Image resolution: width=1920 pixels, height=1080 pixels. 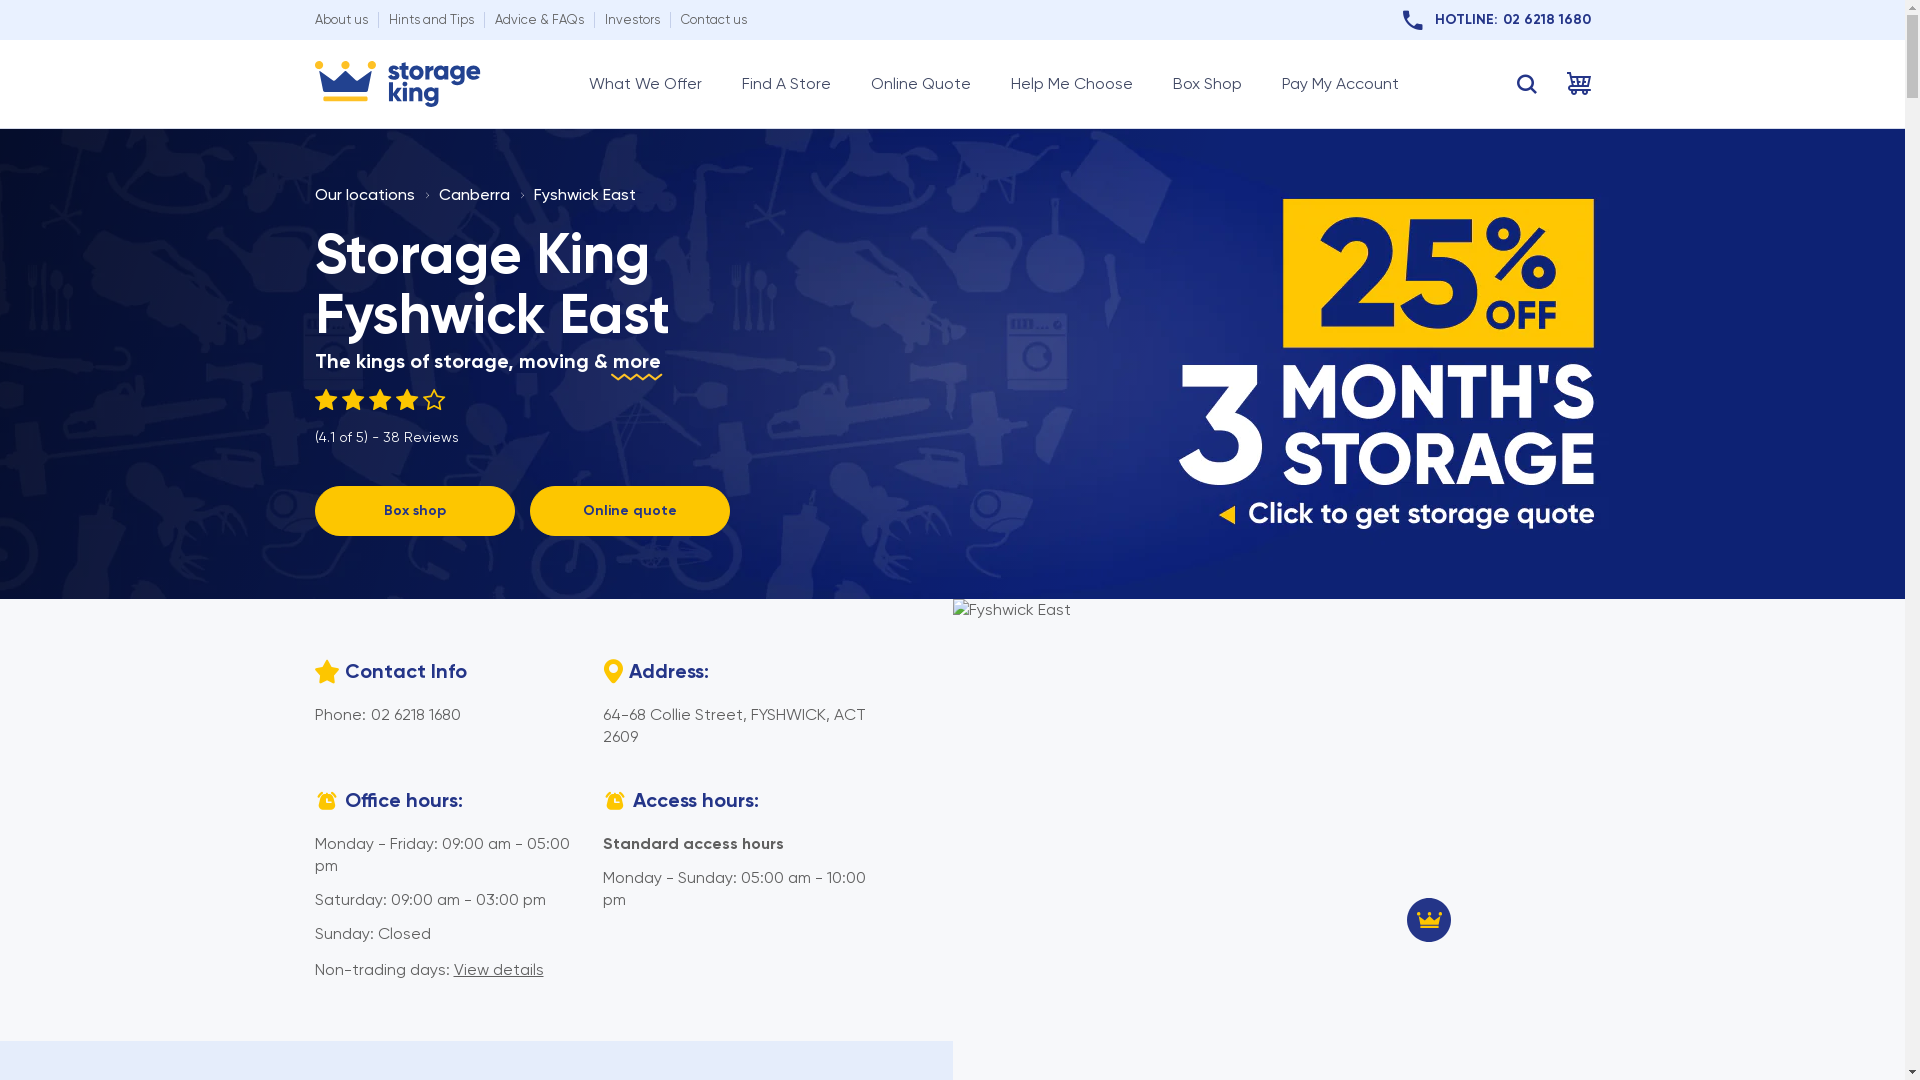 I want to click on Online quote, so click(x=630, y=511).